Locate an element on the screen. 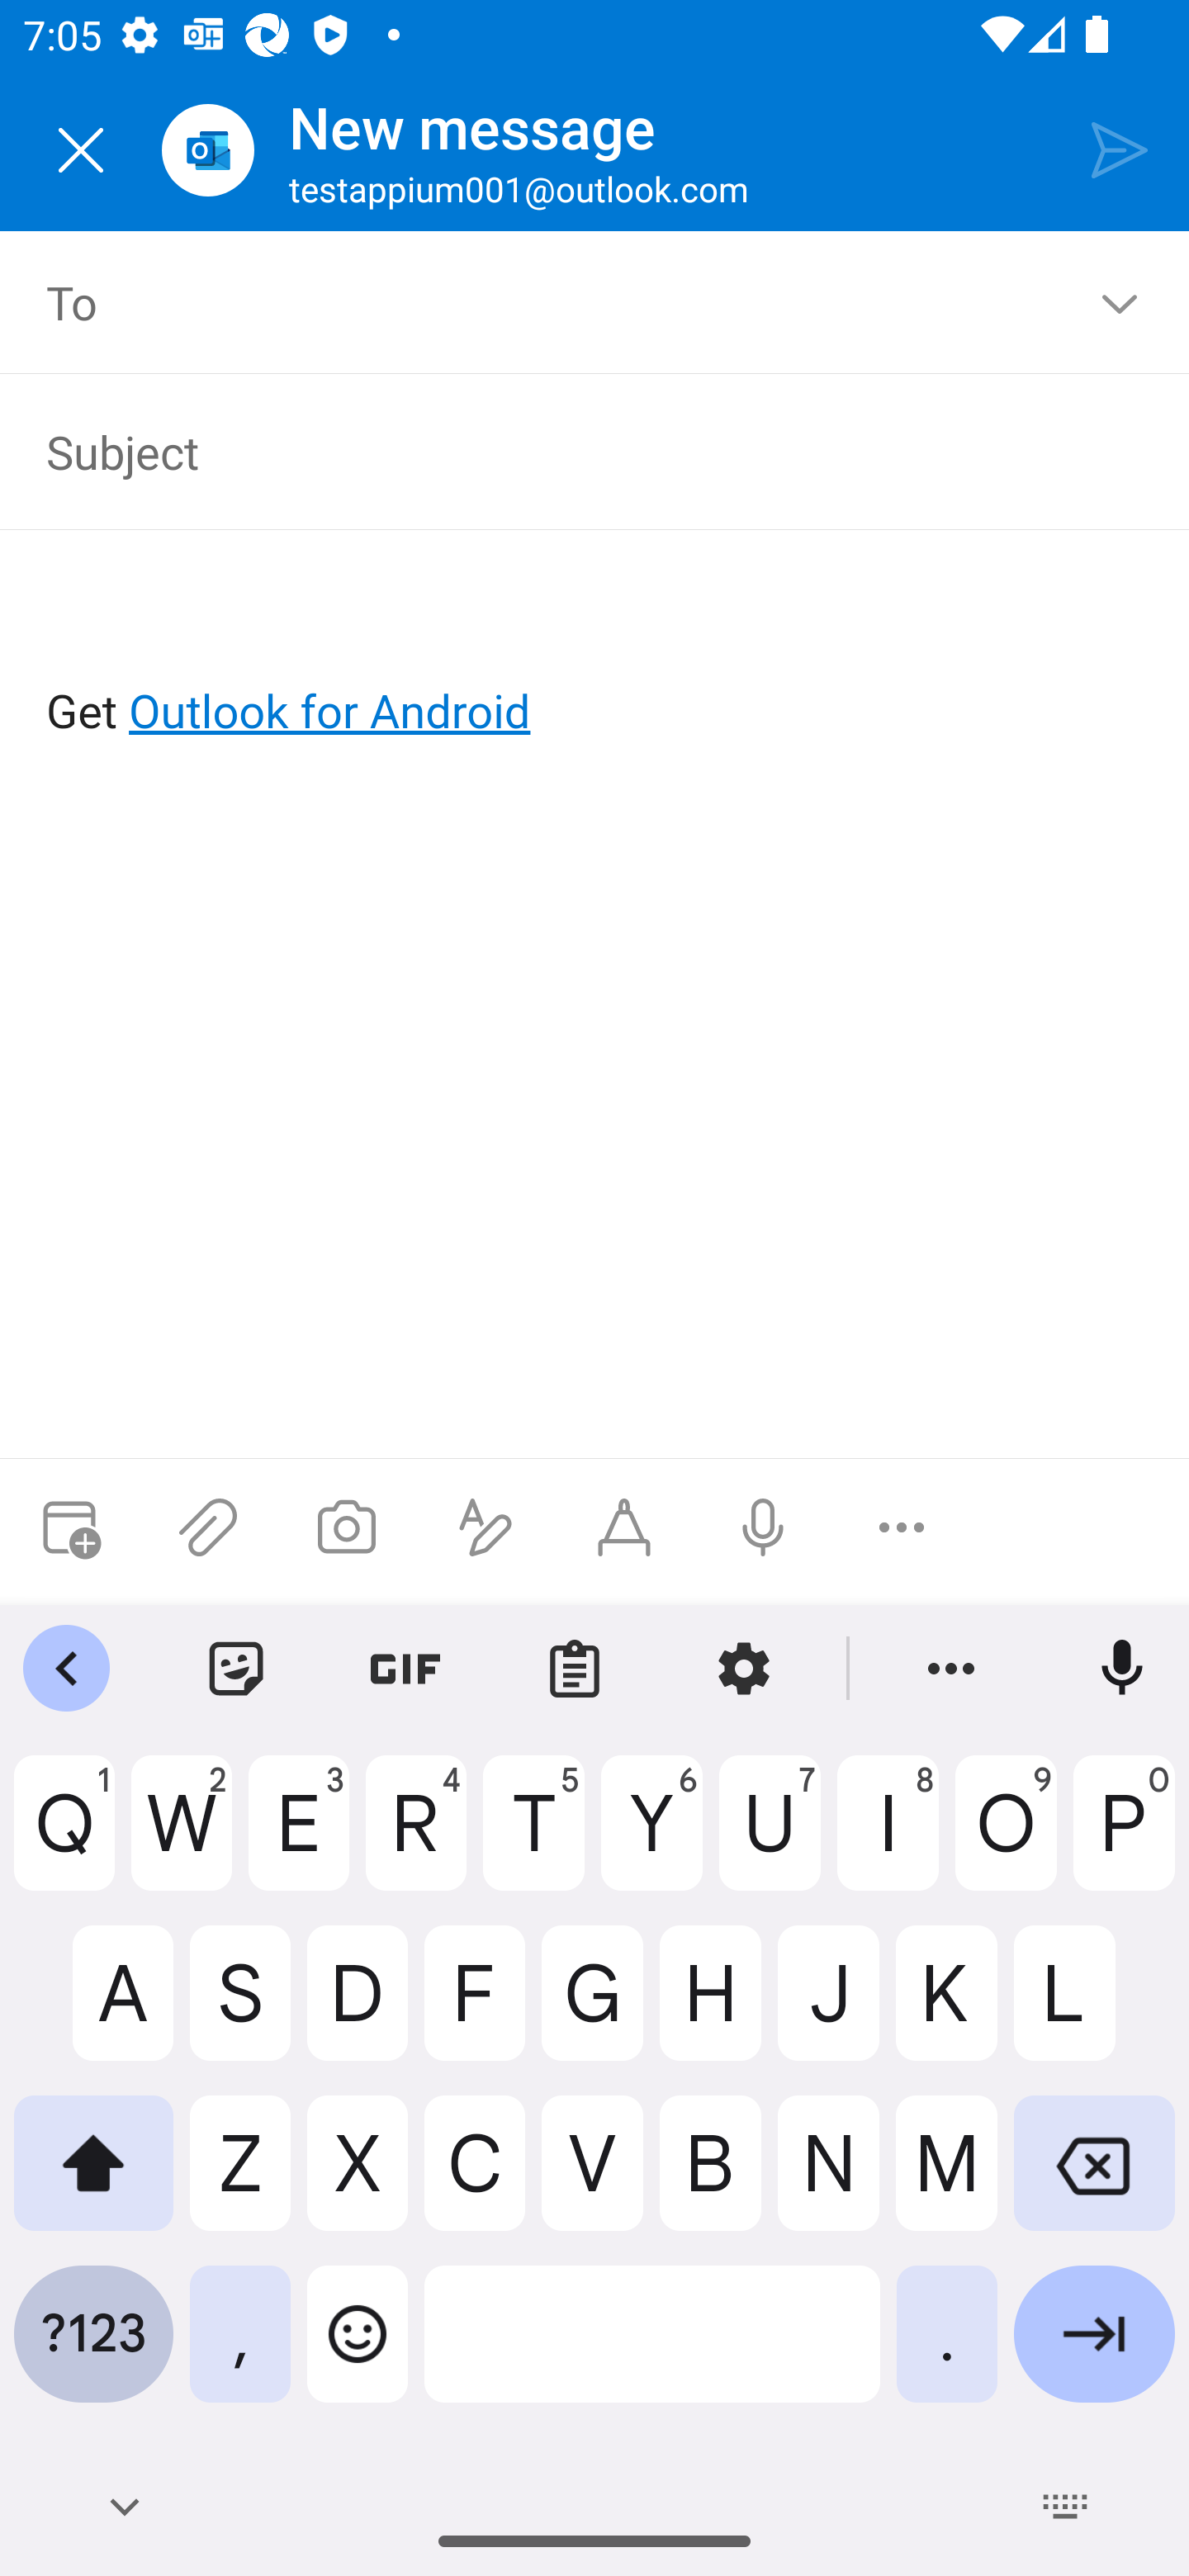  Attach meeting is located at coordinates (69, 1527).